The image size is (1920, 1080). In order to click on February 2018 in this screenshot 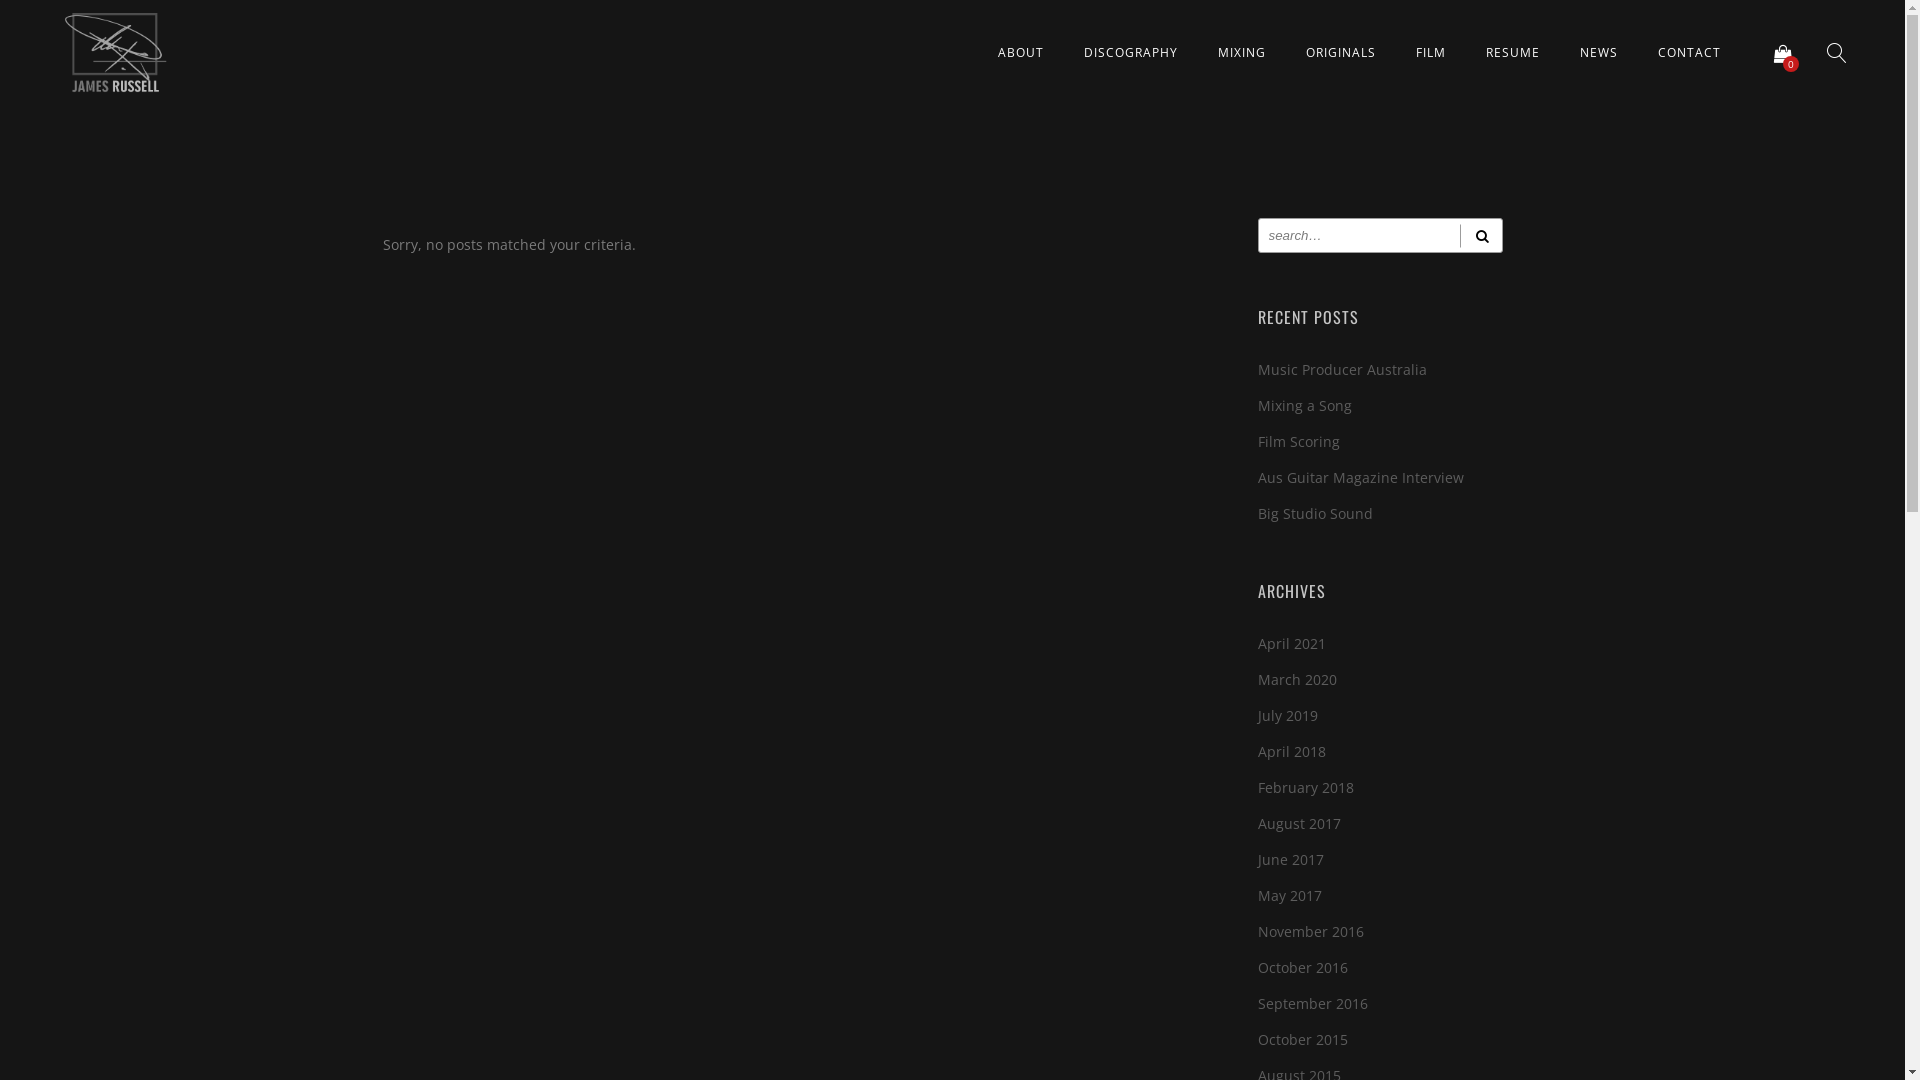, I will do `click(1306, 788)`.